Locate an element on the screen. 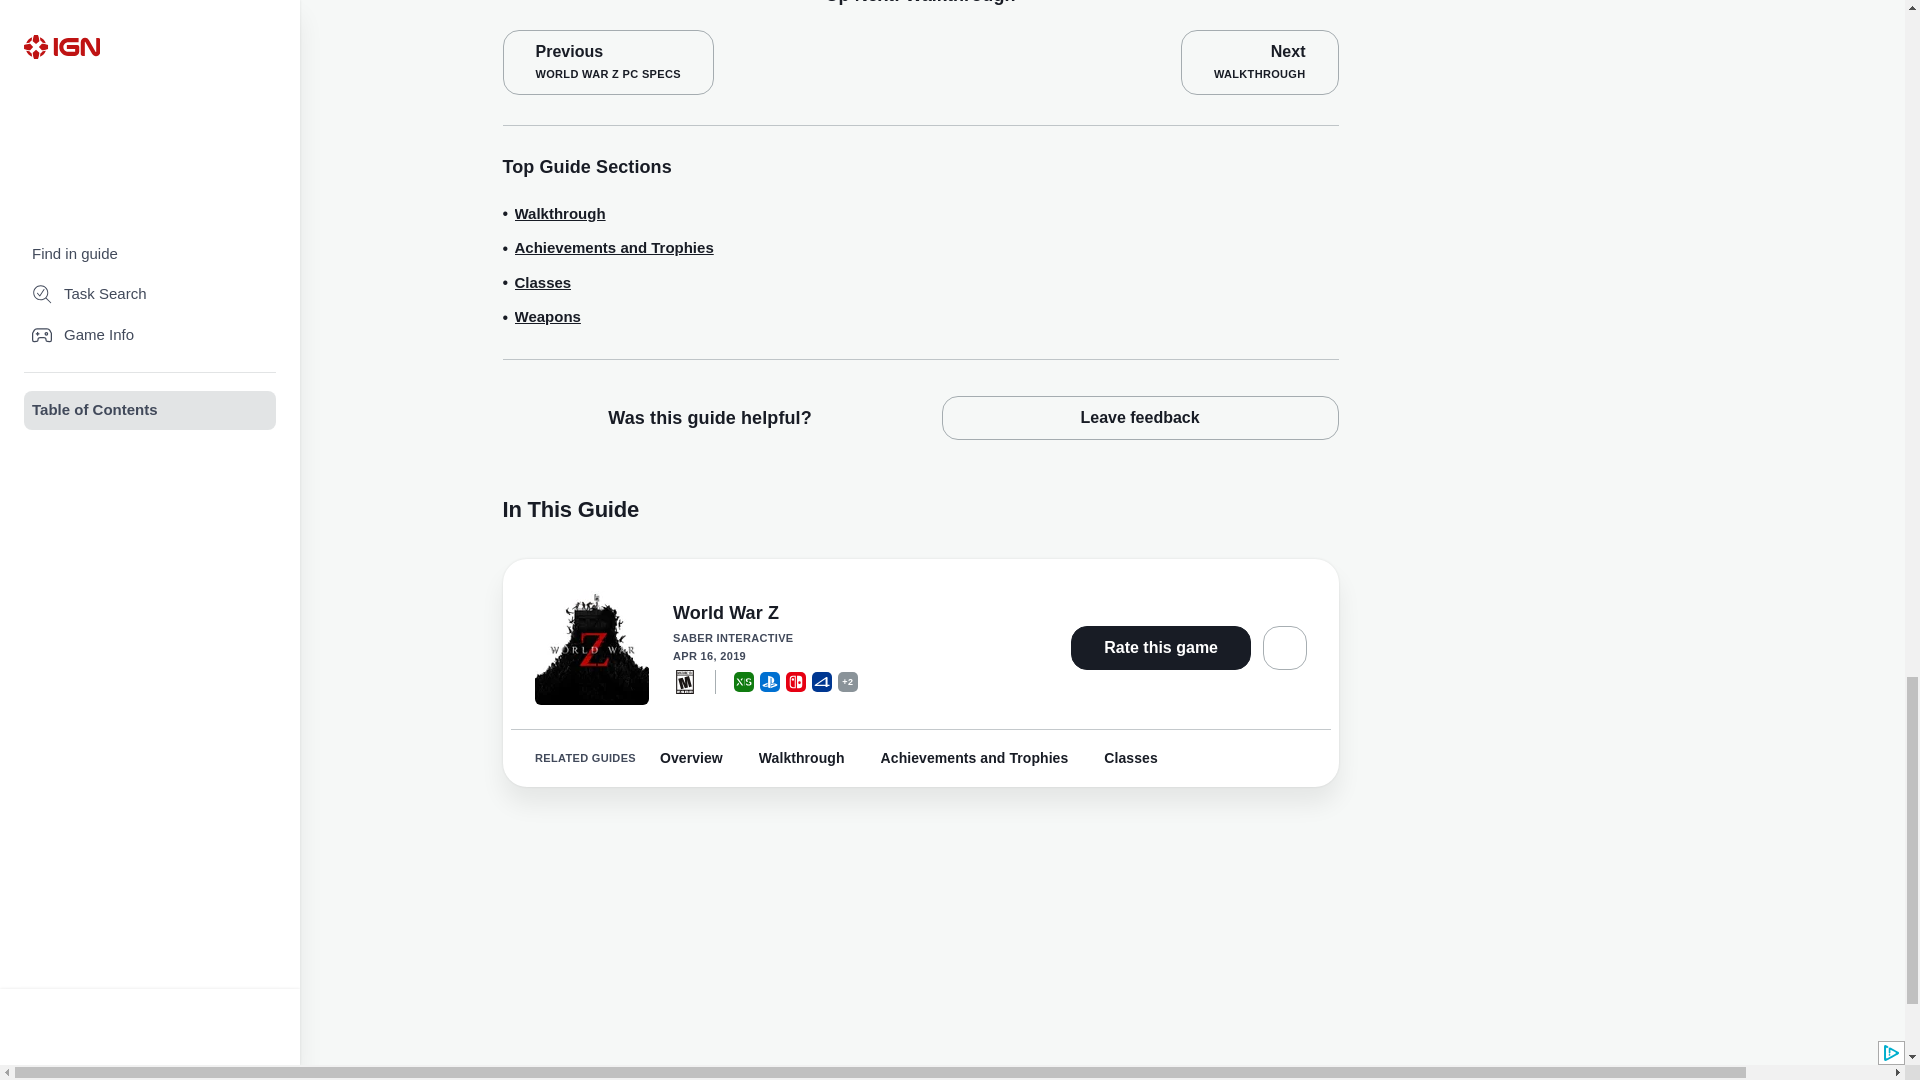 The image size is (1920, 1080). PlayStation 4 is located at coordinates (822, 682).